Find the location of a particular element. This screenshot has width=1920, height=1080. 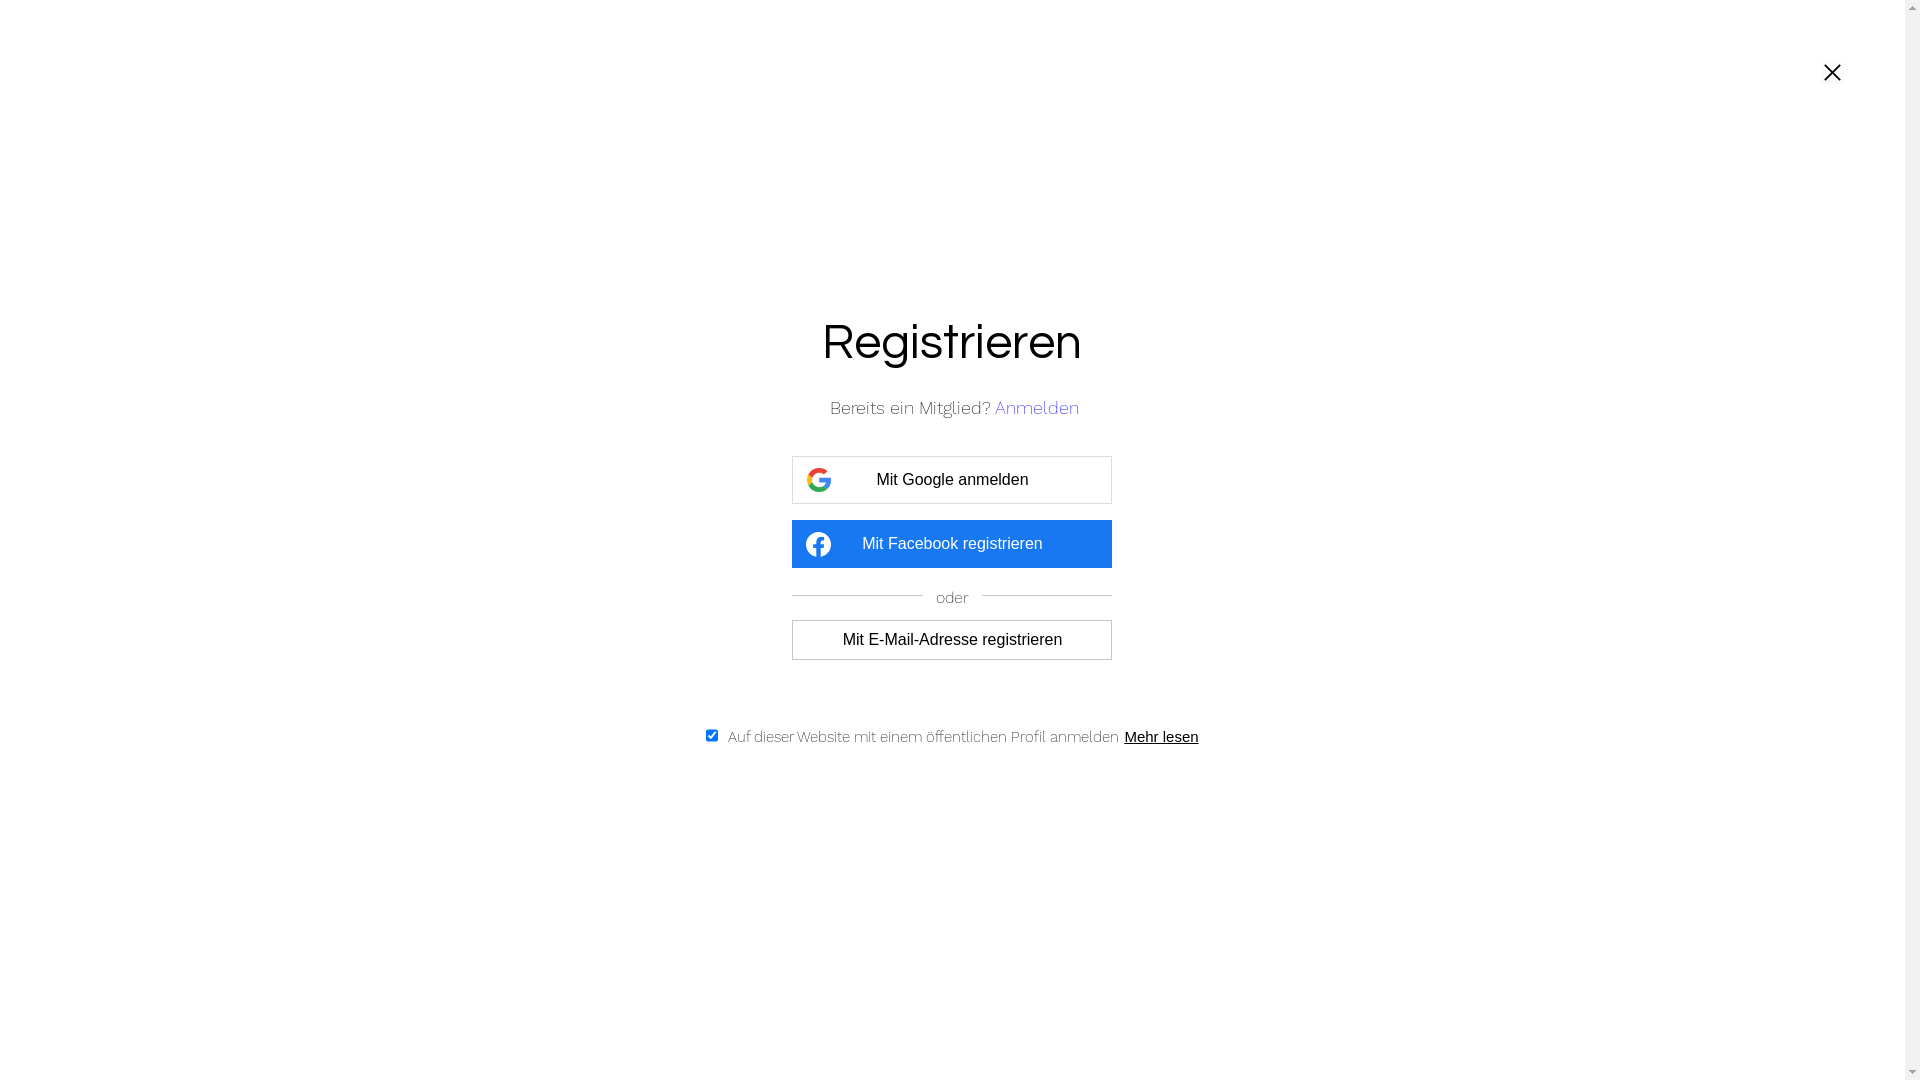

Mehr lesen is located at coordinates (1158, 736).